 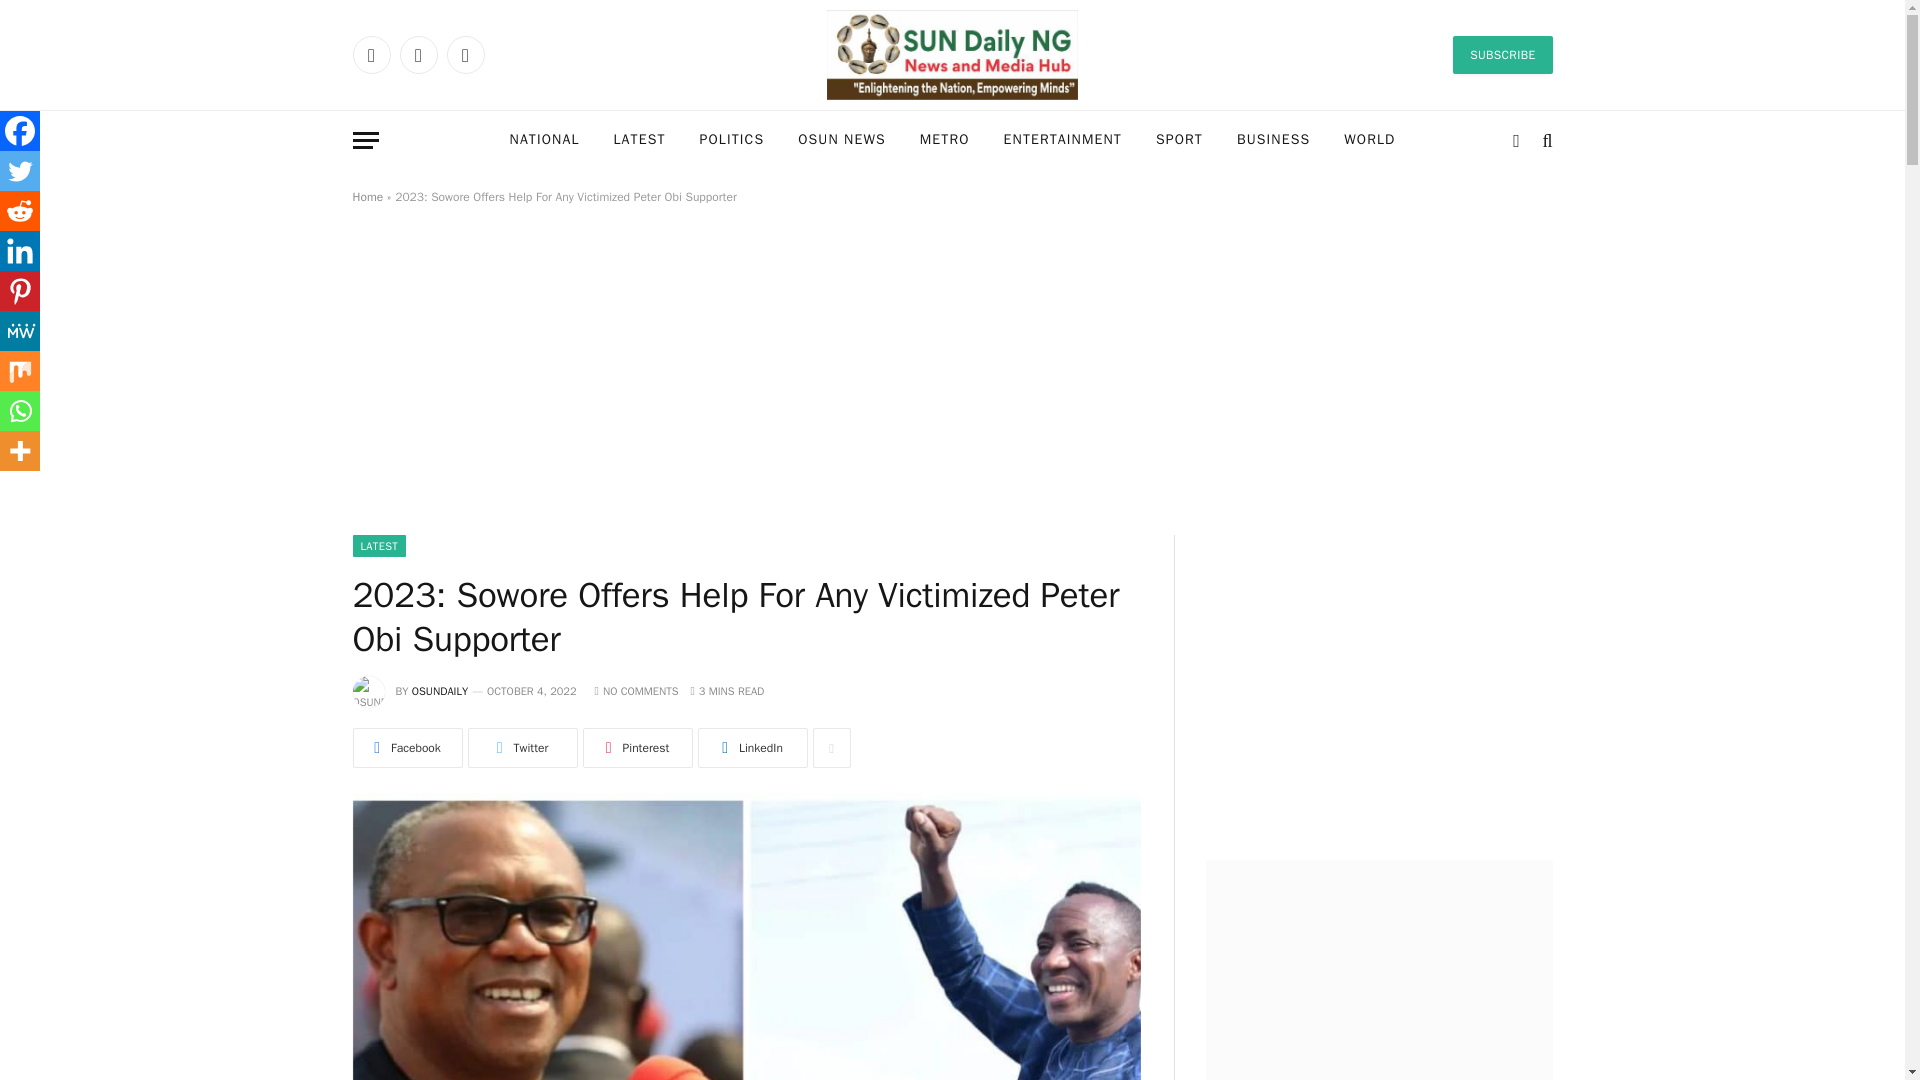 I want to click on BUSINESS, so click(x=1272, y=140).